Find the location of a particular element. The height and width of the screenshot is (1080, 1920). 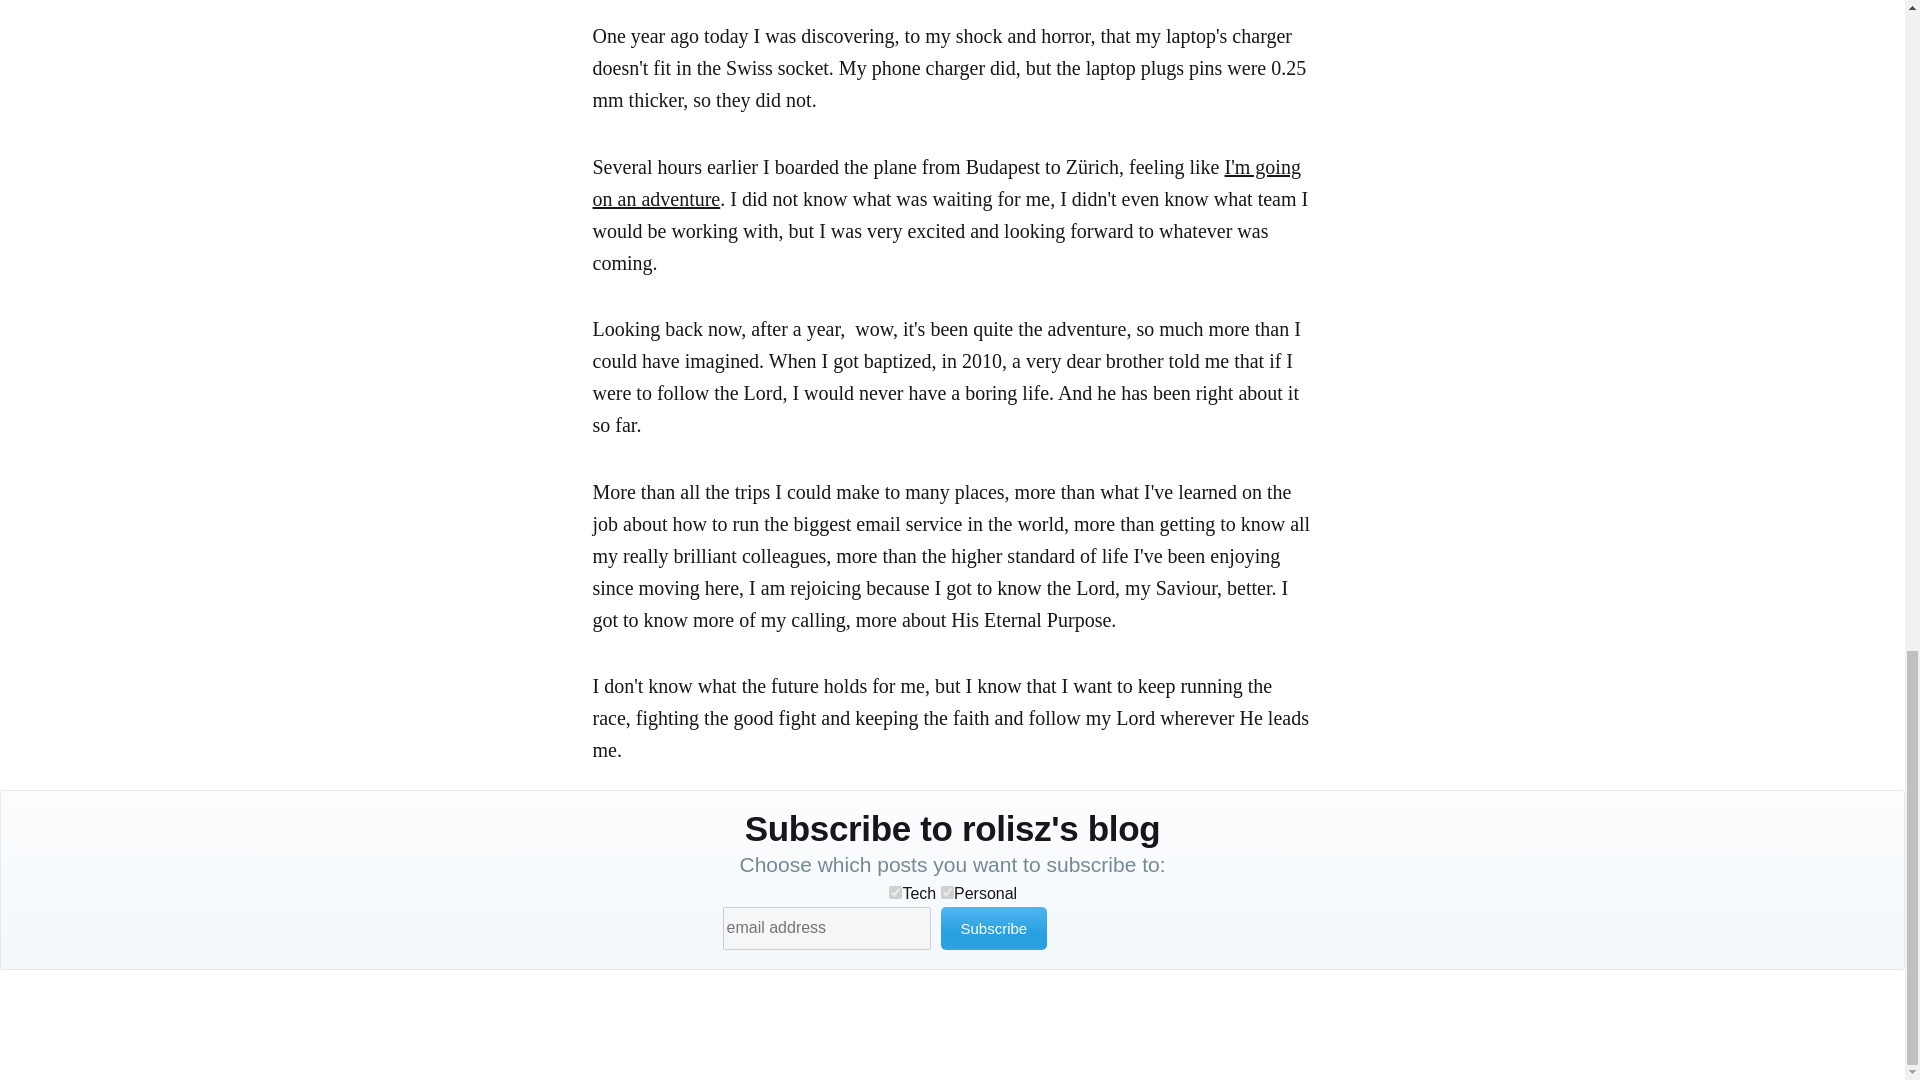

1 is located at coordinates (895, 892).